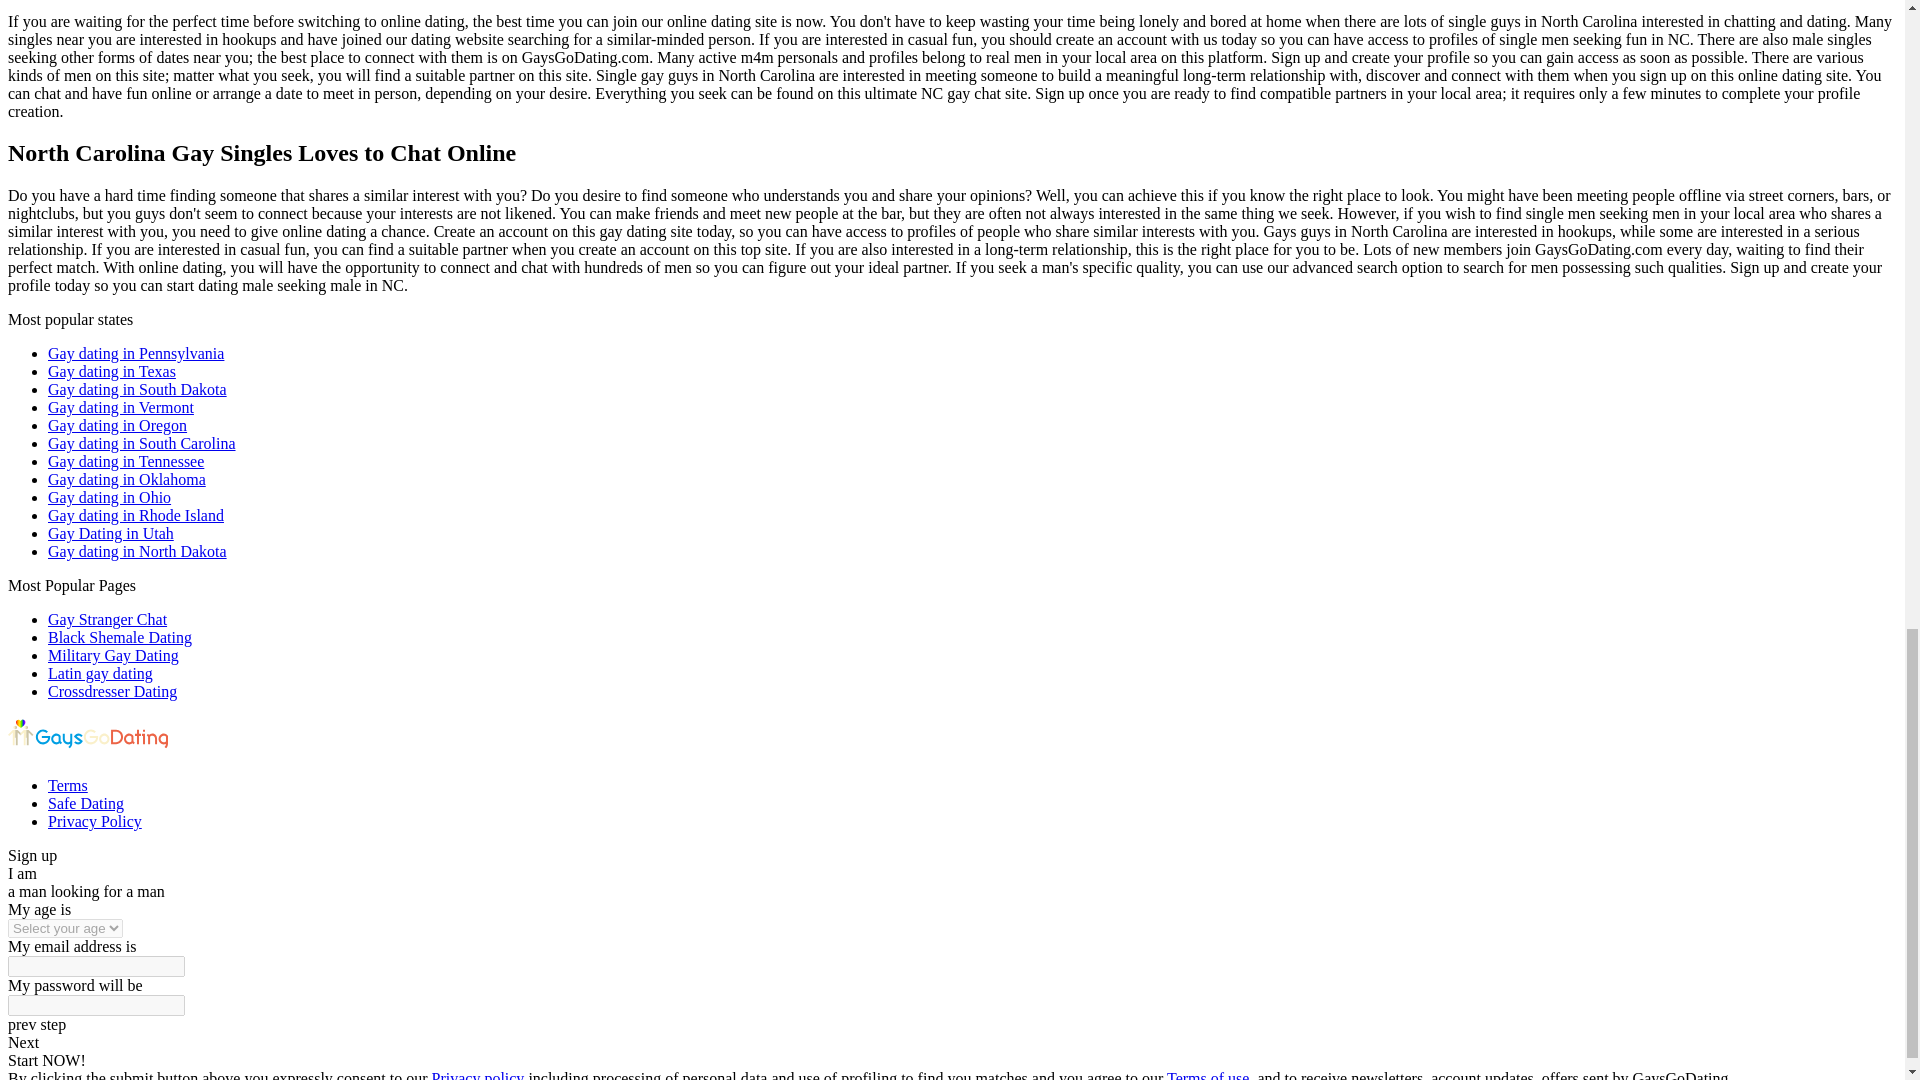 This screenshot has height=1080, width=1920. I want to click on Gay dating in South Dakota, so click(137, 390).